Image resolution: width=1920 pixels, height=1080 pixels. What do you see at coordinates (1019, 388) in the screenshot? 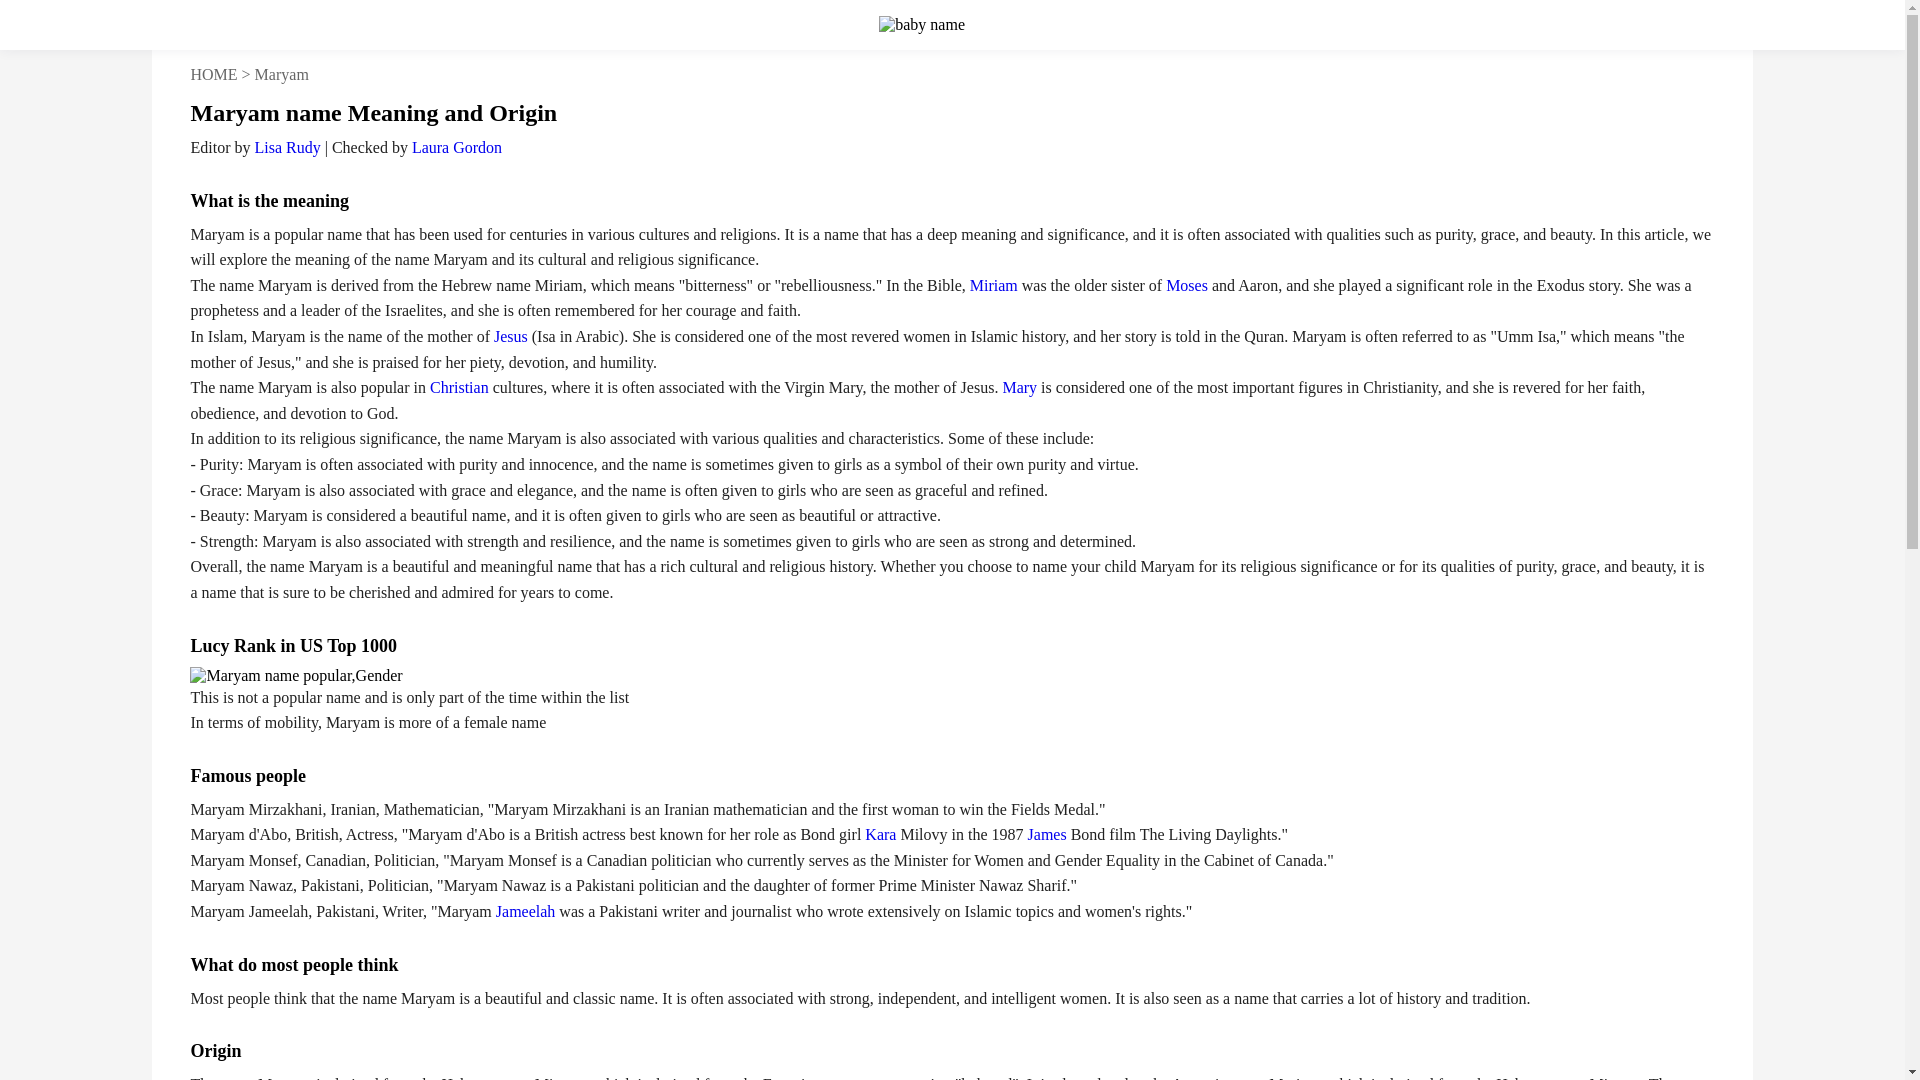
I see `Mary` at bounding box center [1019, 388].